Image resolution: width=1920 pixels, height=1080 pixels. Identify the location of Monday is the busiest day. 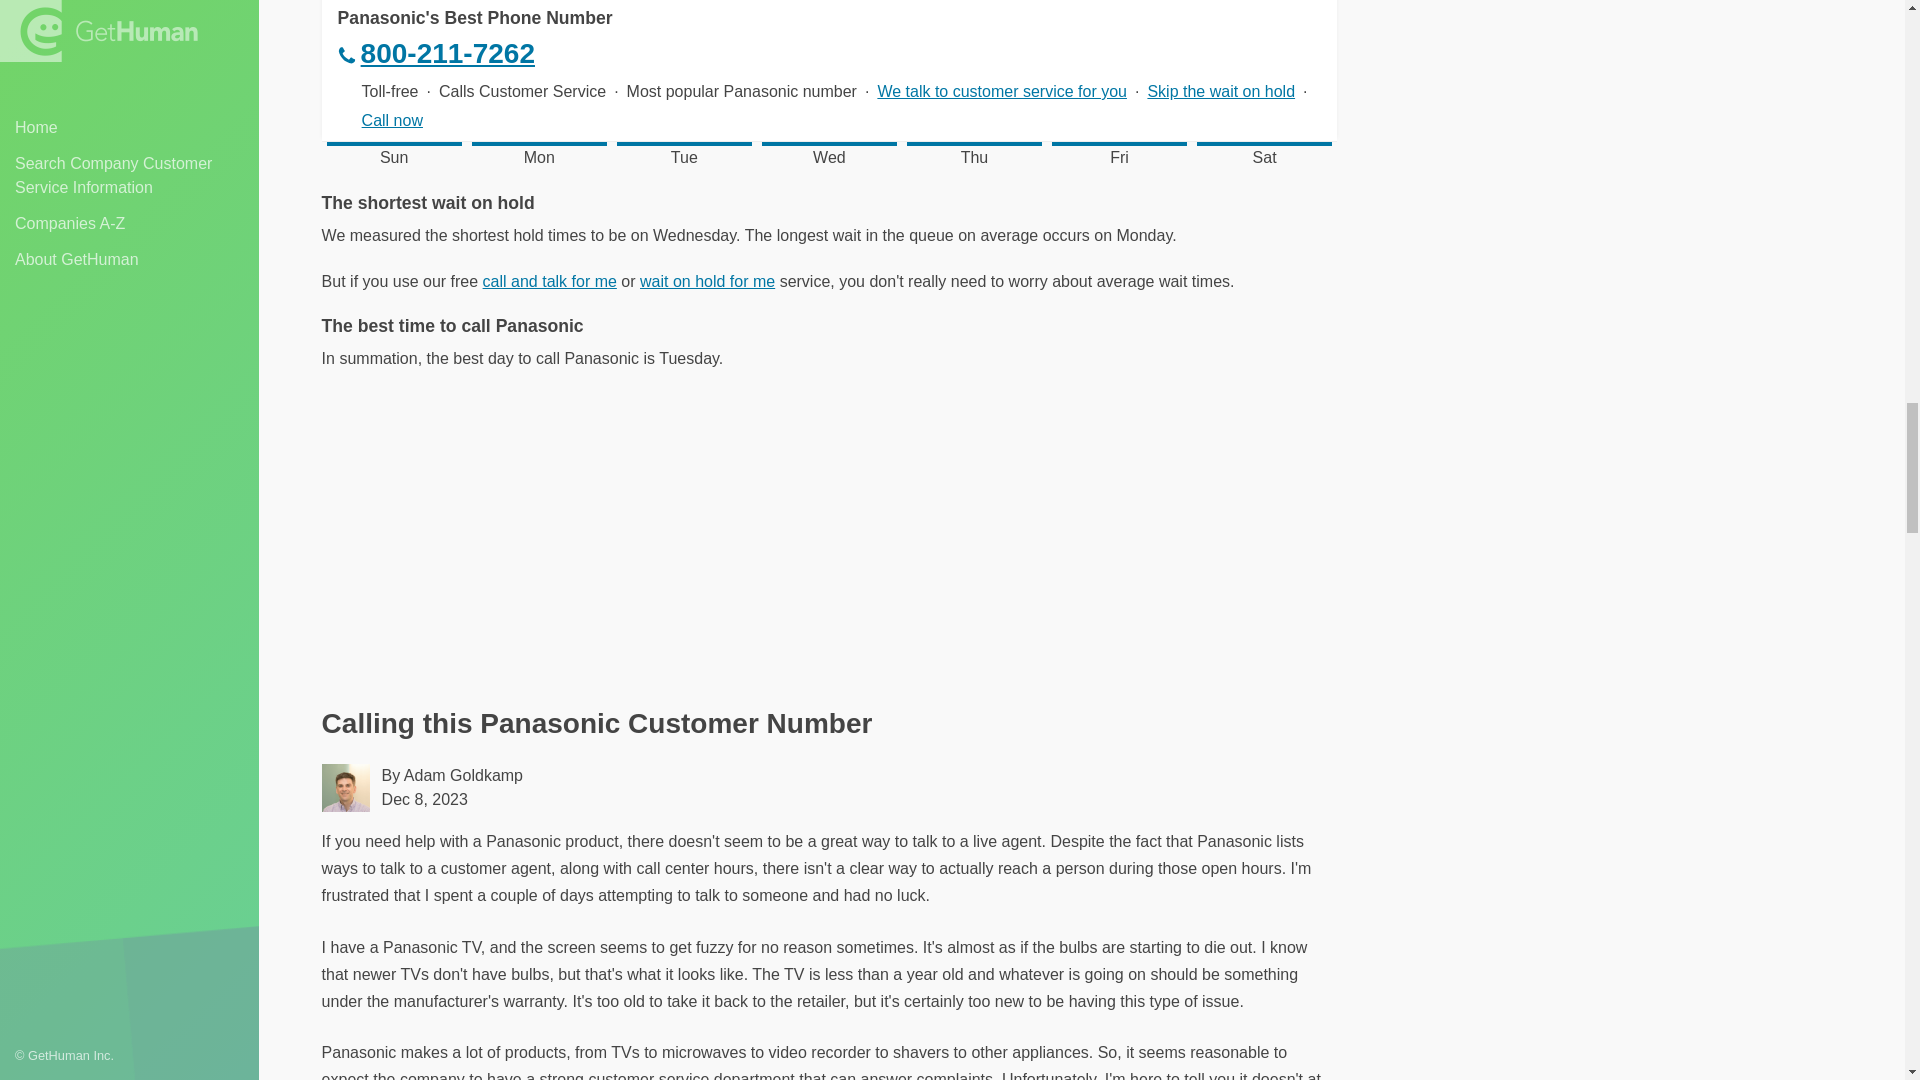
(539, 72).